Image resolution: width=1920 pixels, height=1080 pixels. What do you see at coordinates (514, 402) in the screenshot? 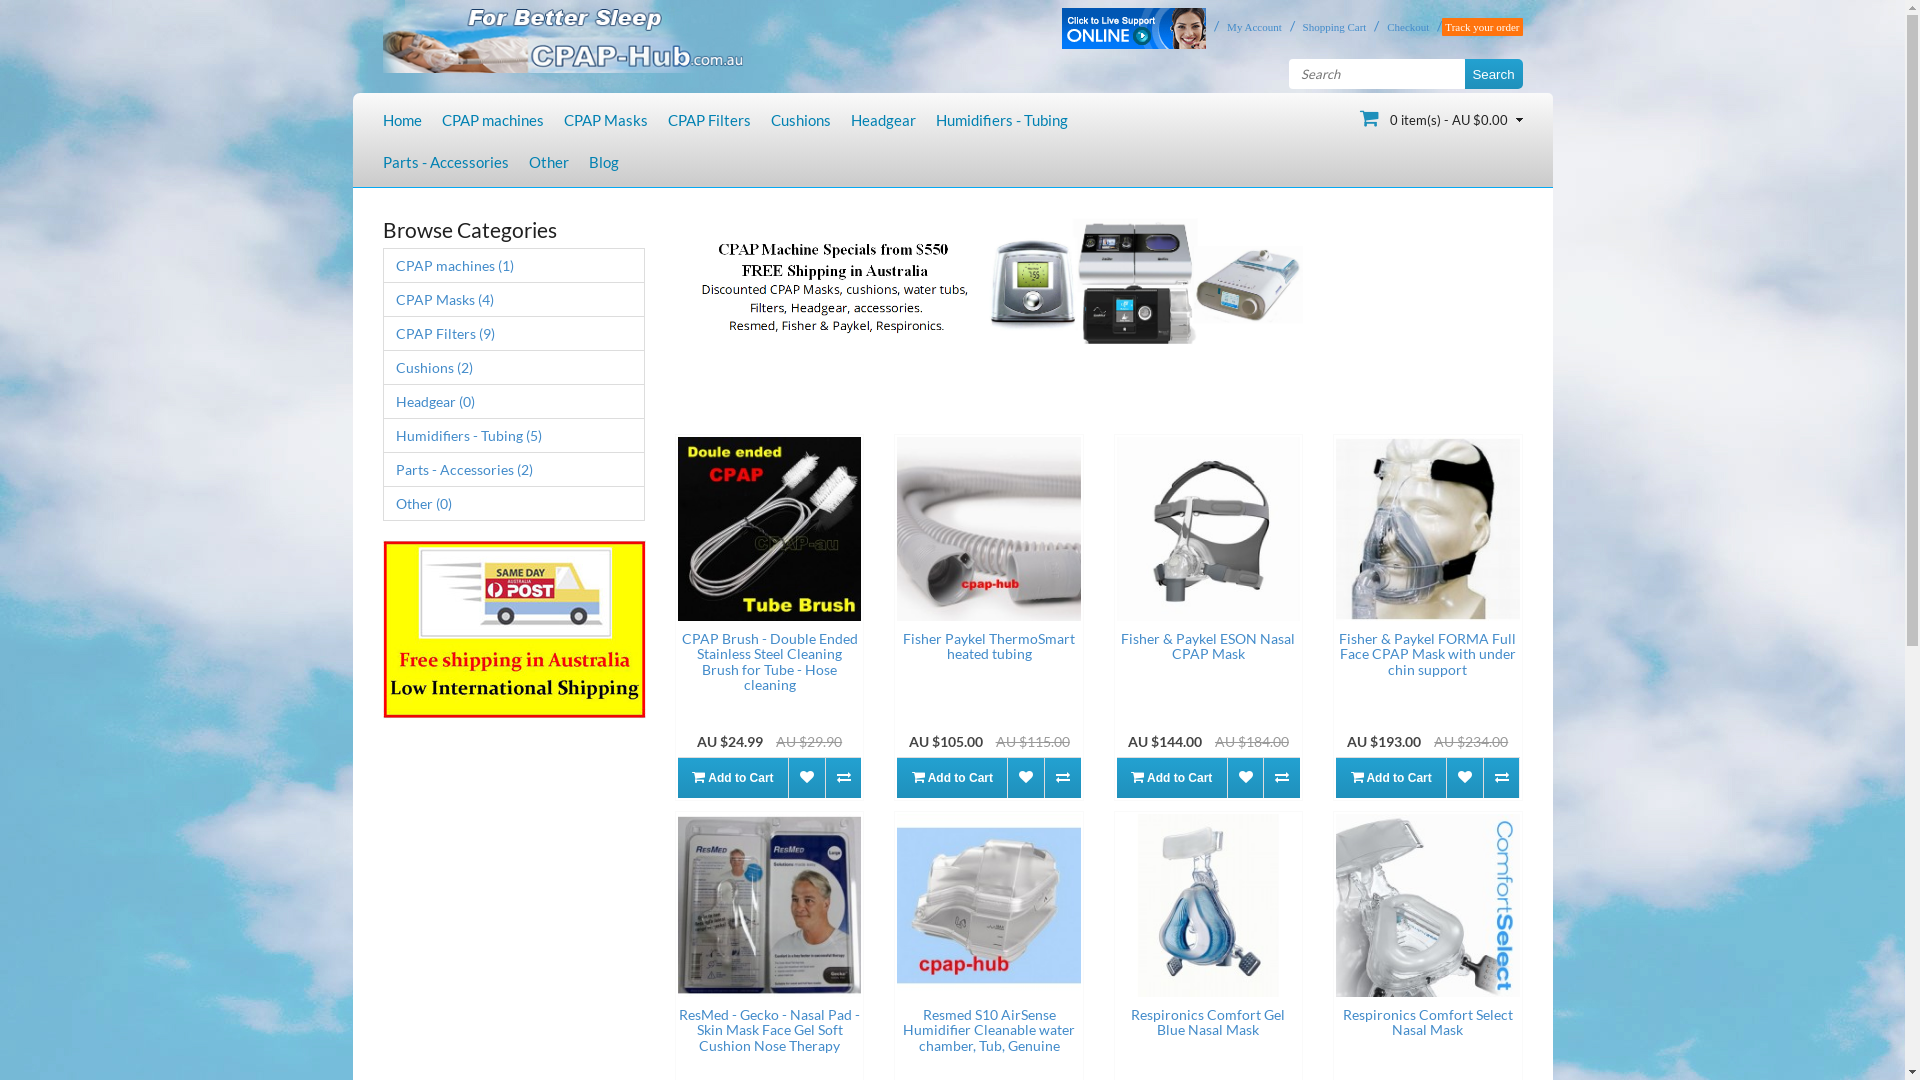
I see `Headgear (0)` at bounding box center [514, 402].